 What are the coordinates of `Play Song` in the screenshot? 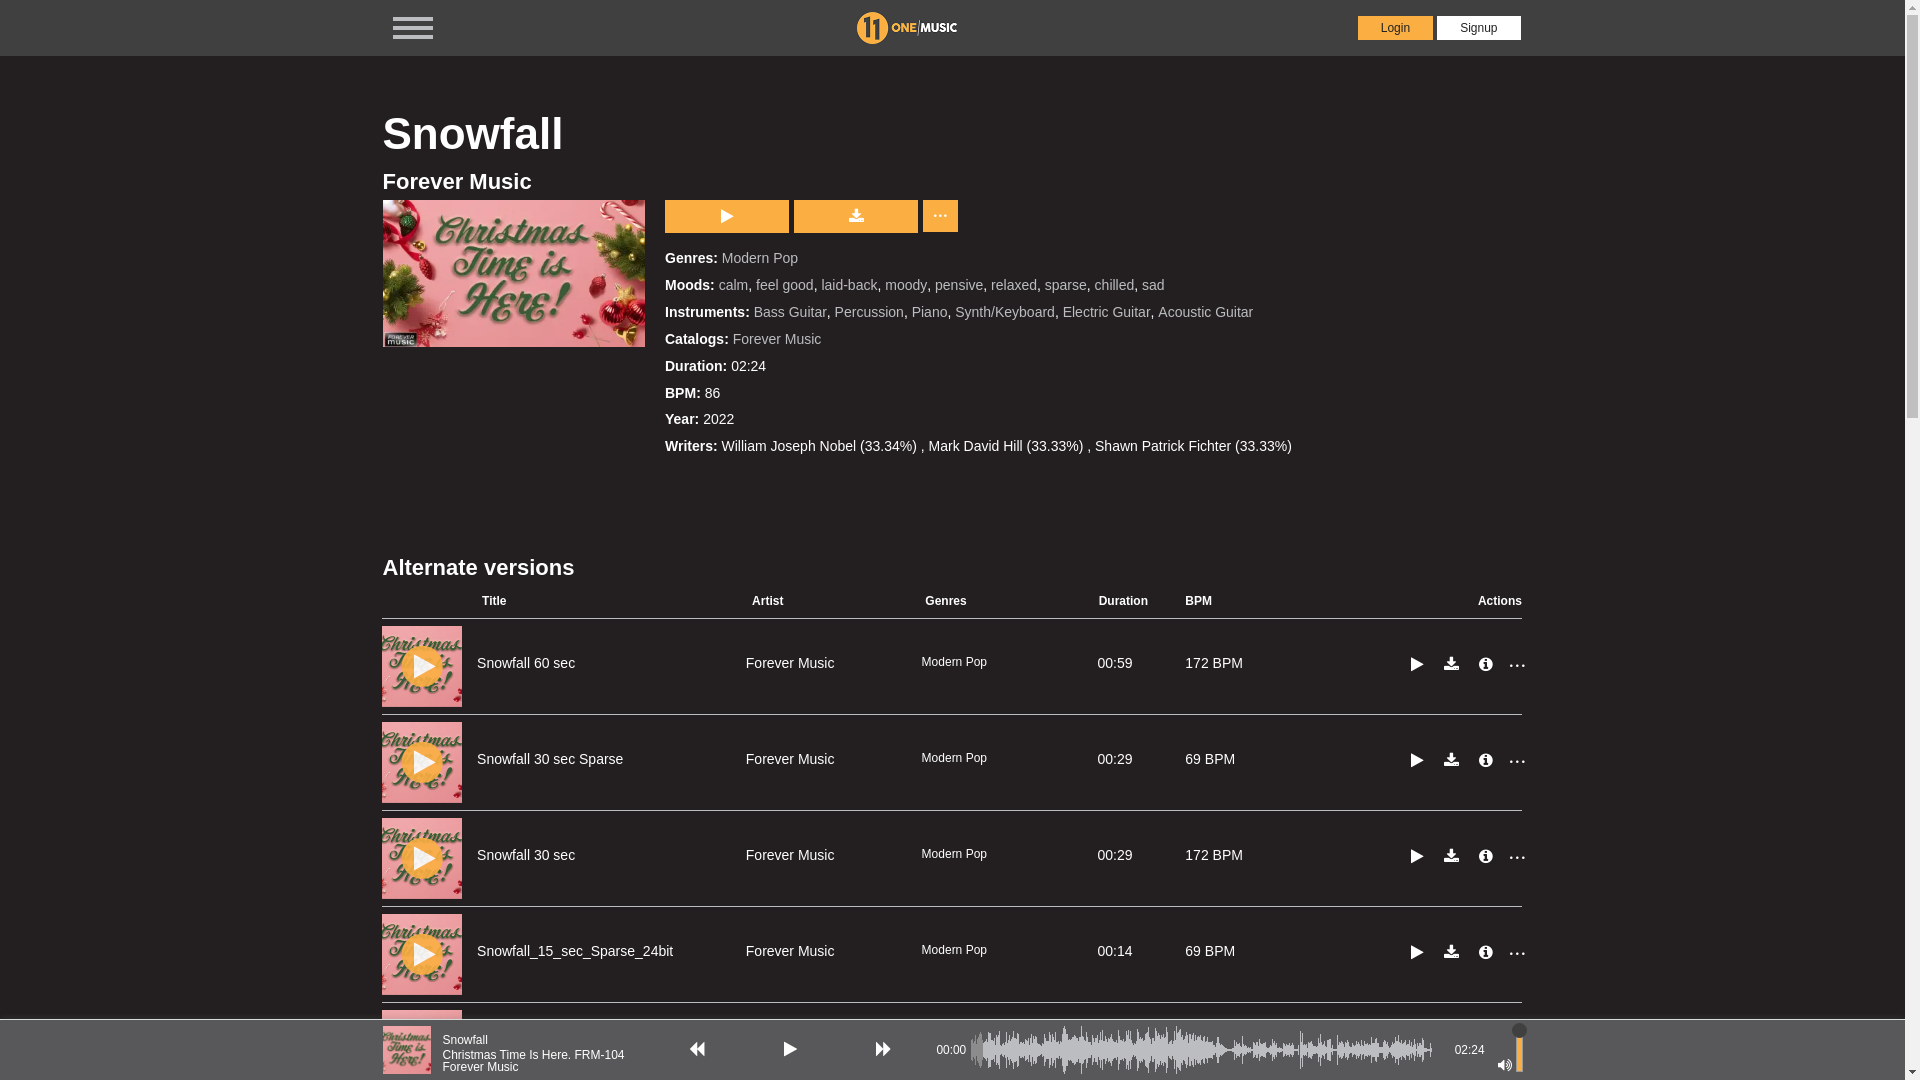 It's located at (422, 666).